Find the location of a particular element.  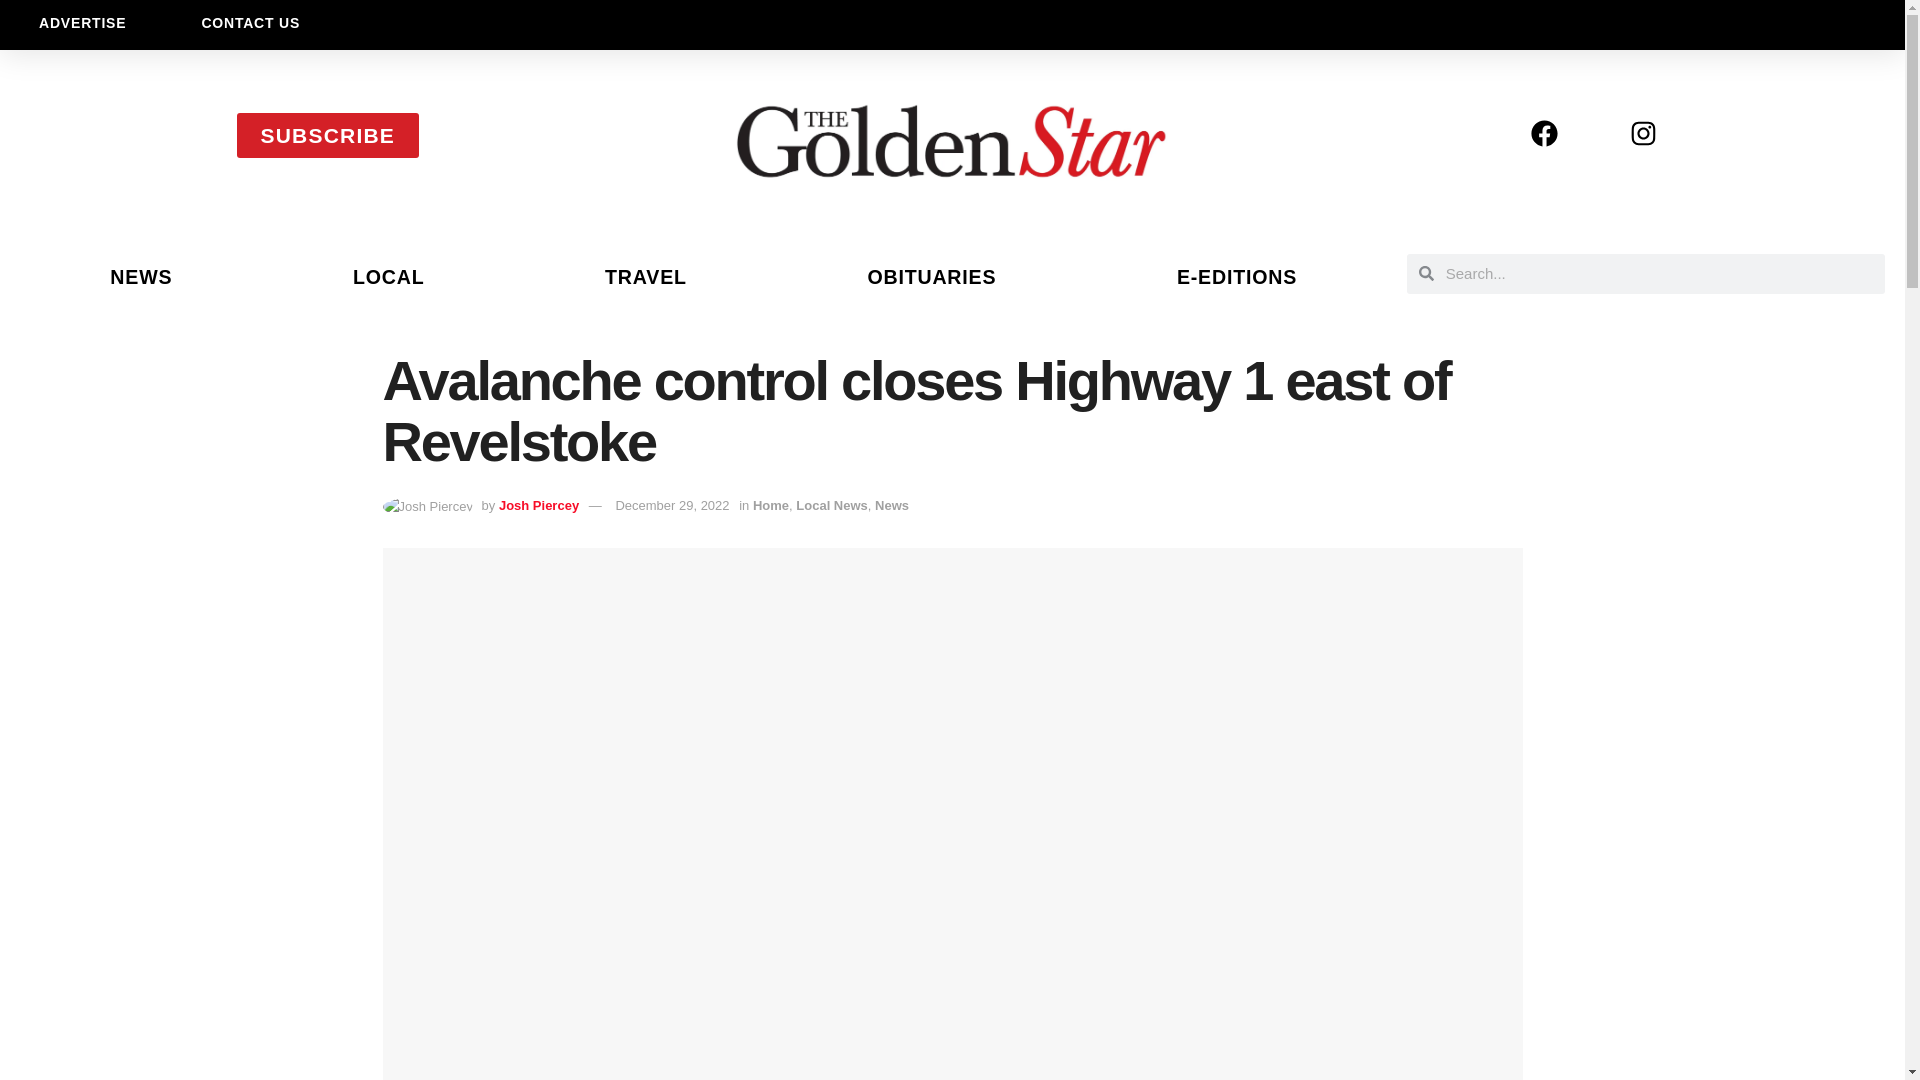

SUBSCRIBE is located at coordinates (327, 135).